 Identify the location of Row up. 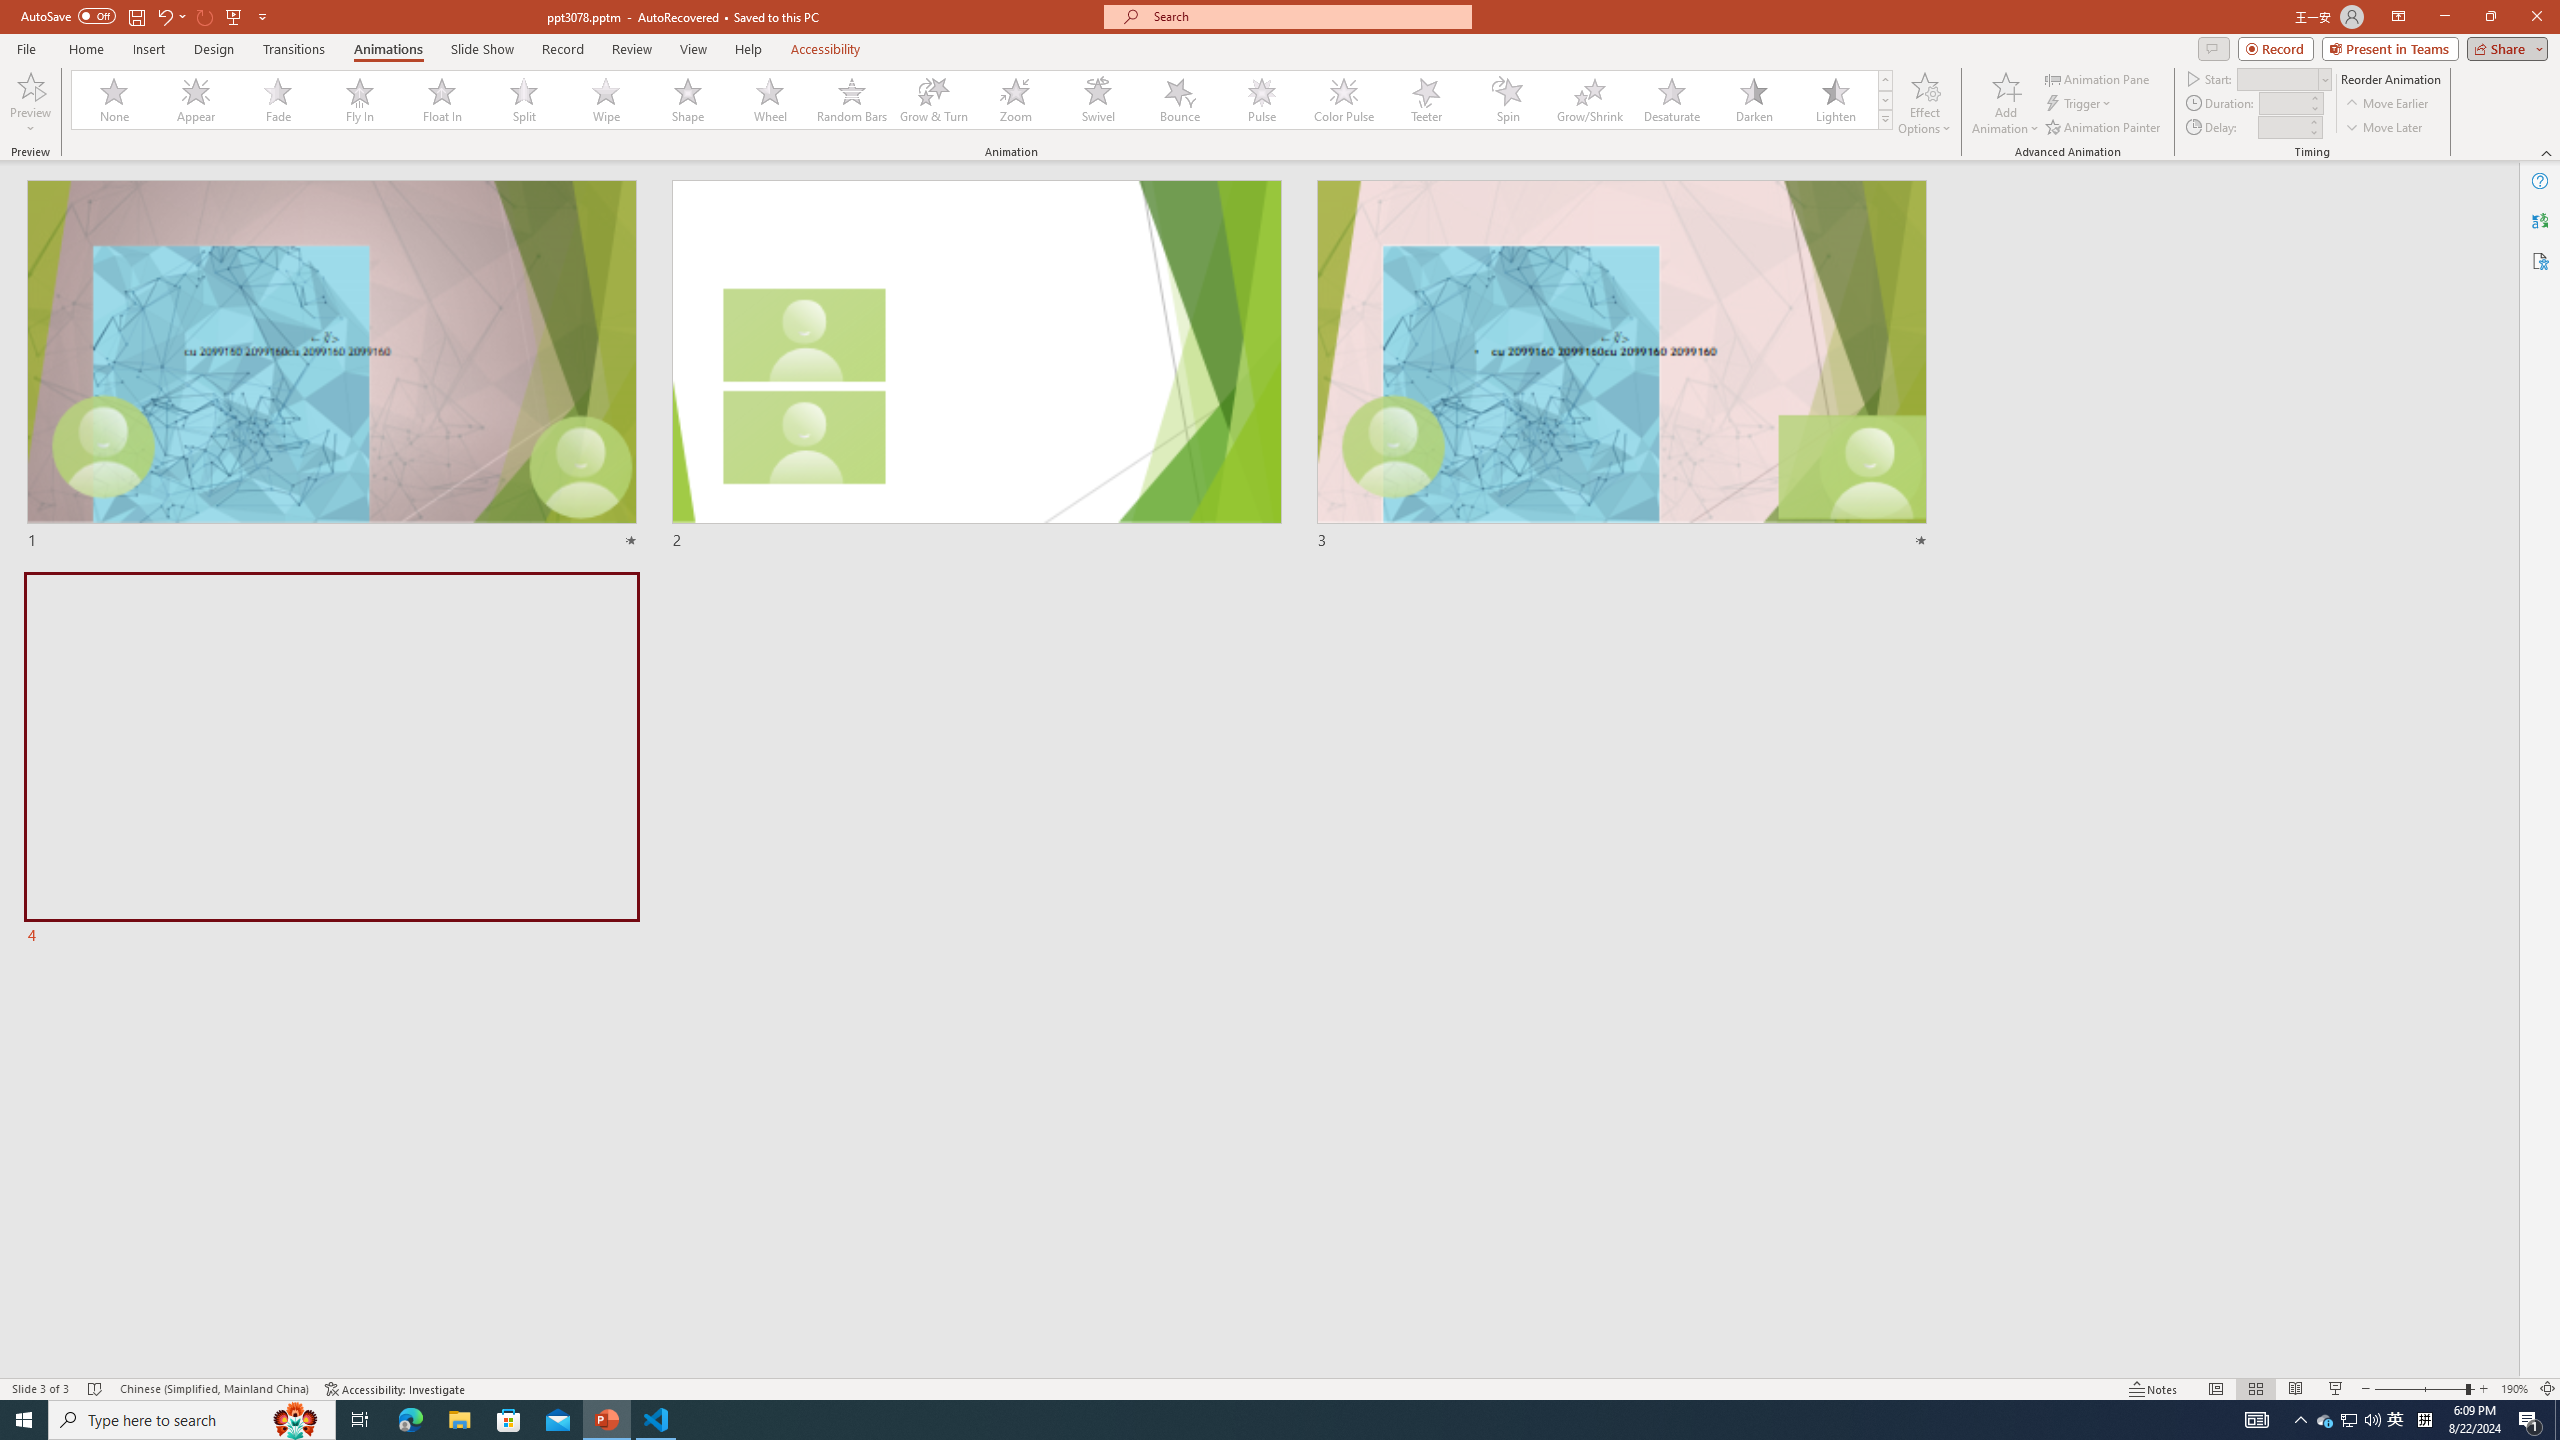
(1885, 80).